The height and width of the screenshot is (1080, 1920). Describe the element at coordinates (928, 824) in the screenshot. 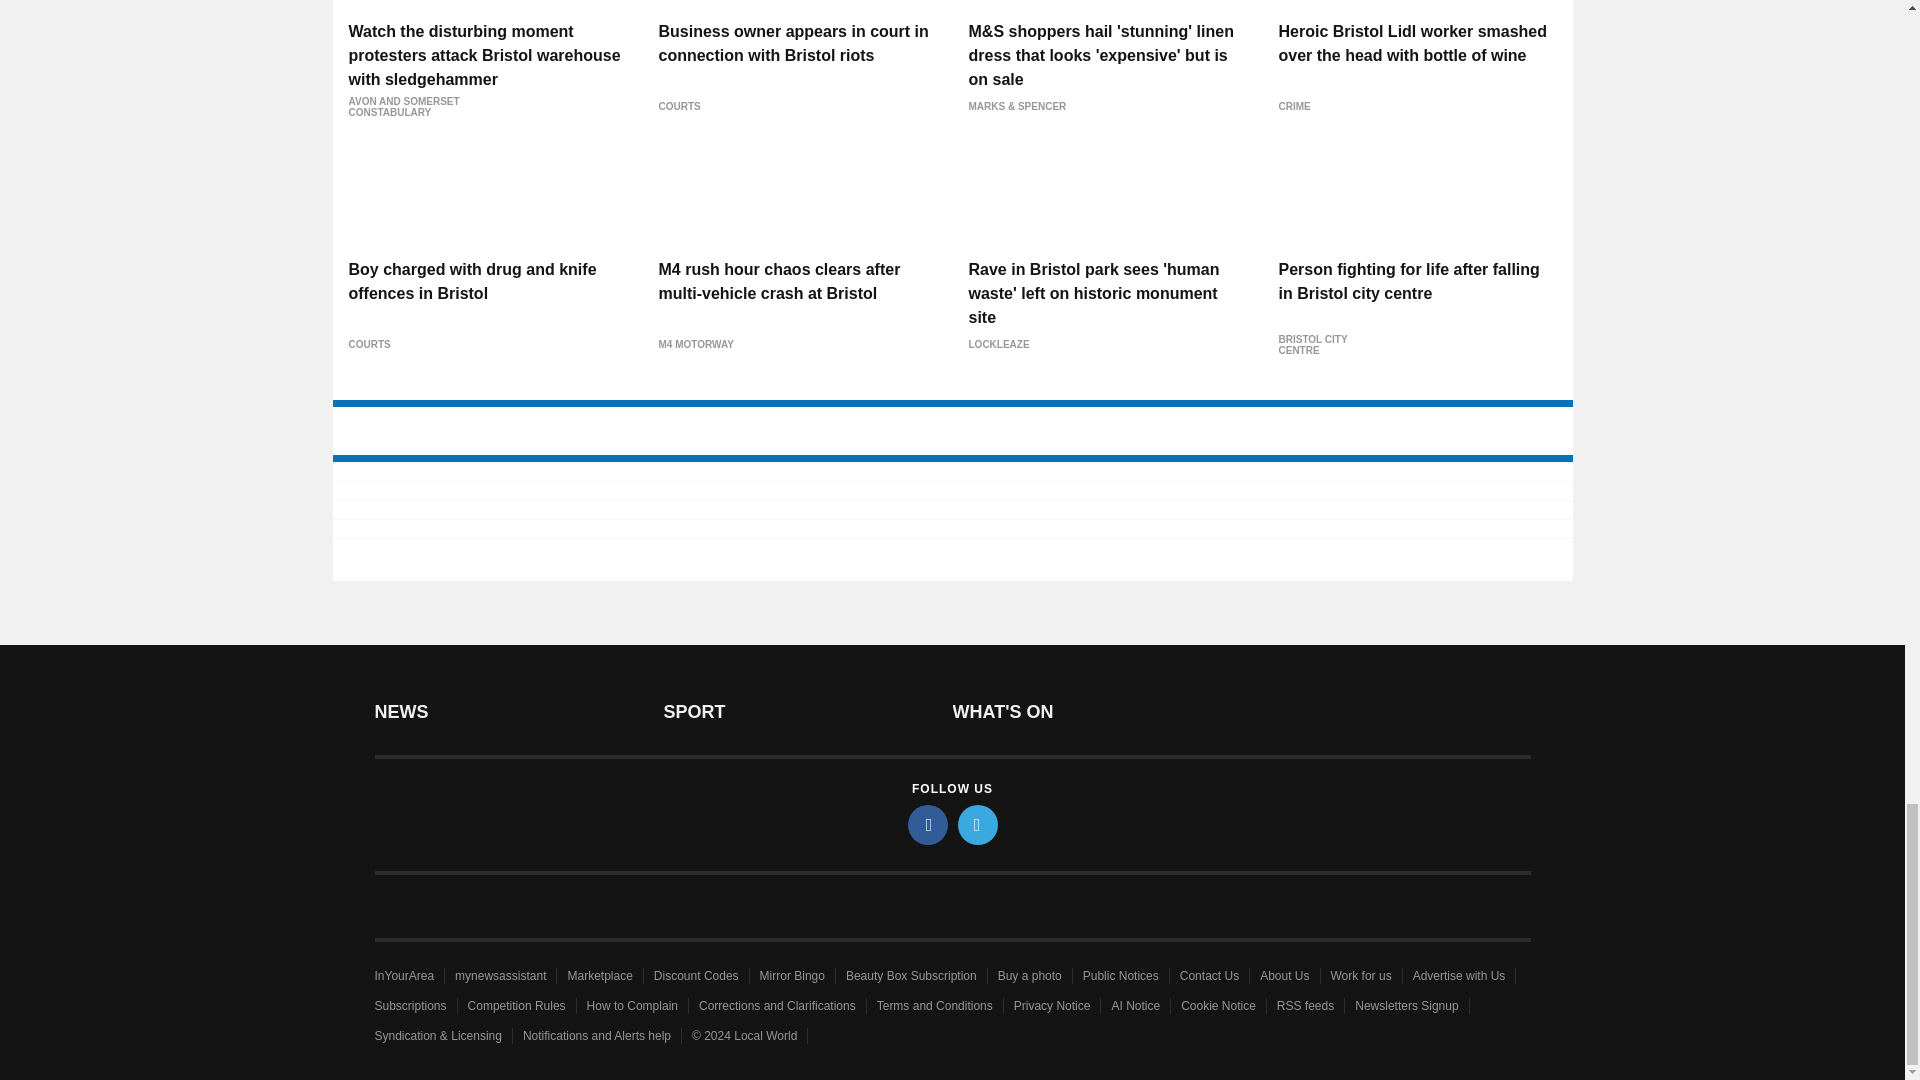

I see `facebook` at that location.